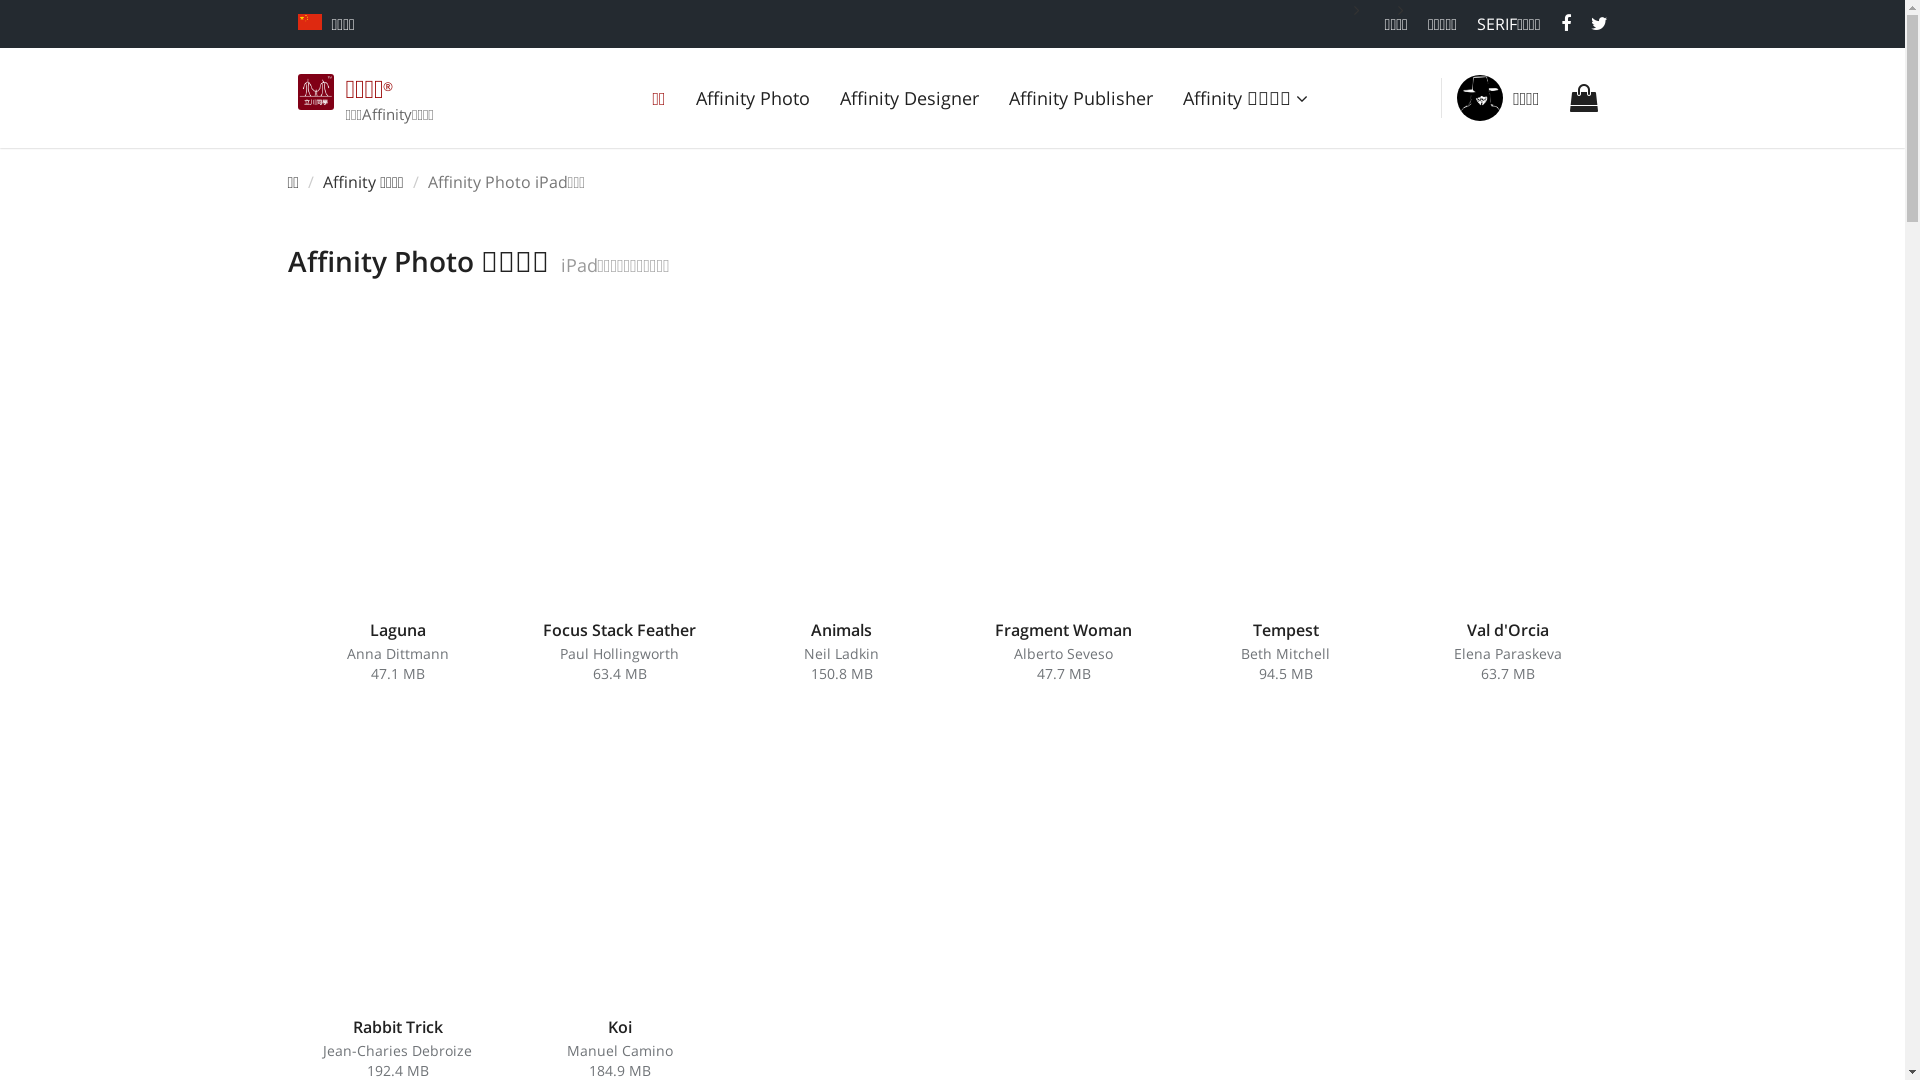  What do you see at coordinates (842, 630) in the screenshot?
I see `Animals` at bounding box center [842, 630].